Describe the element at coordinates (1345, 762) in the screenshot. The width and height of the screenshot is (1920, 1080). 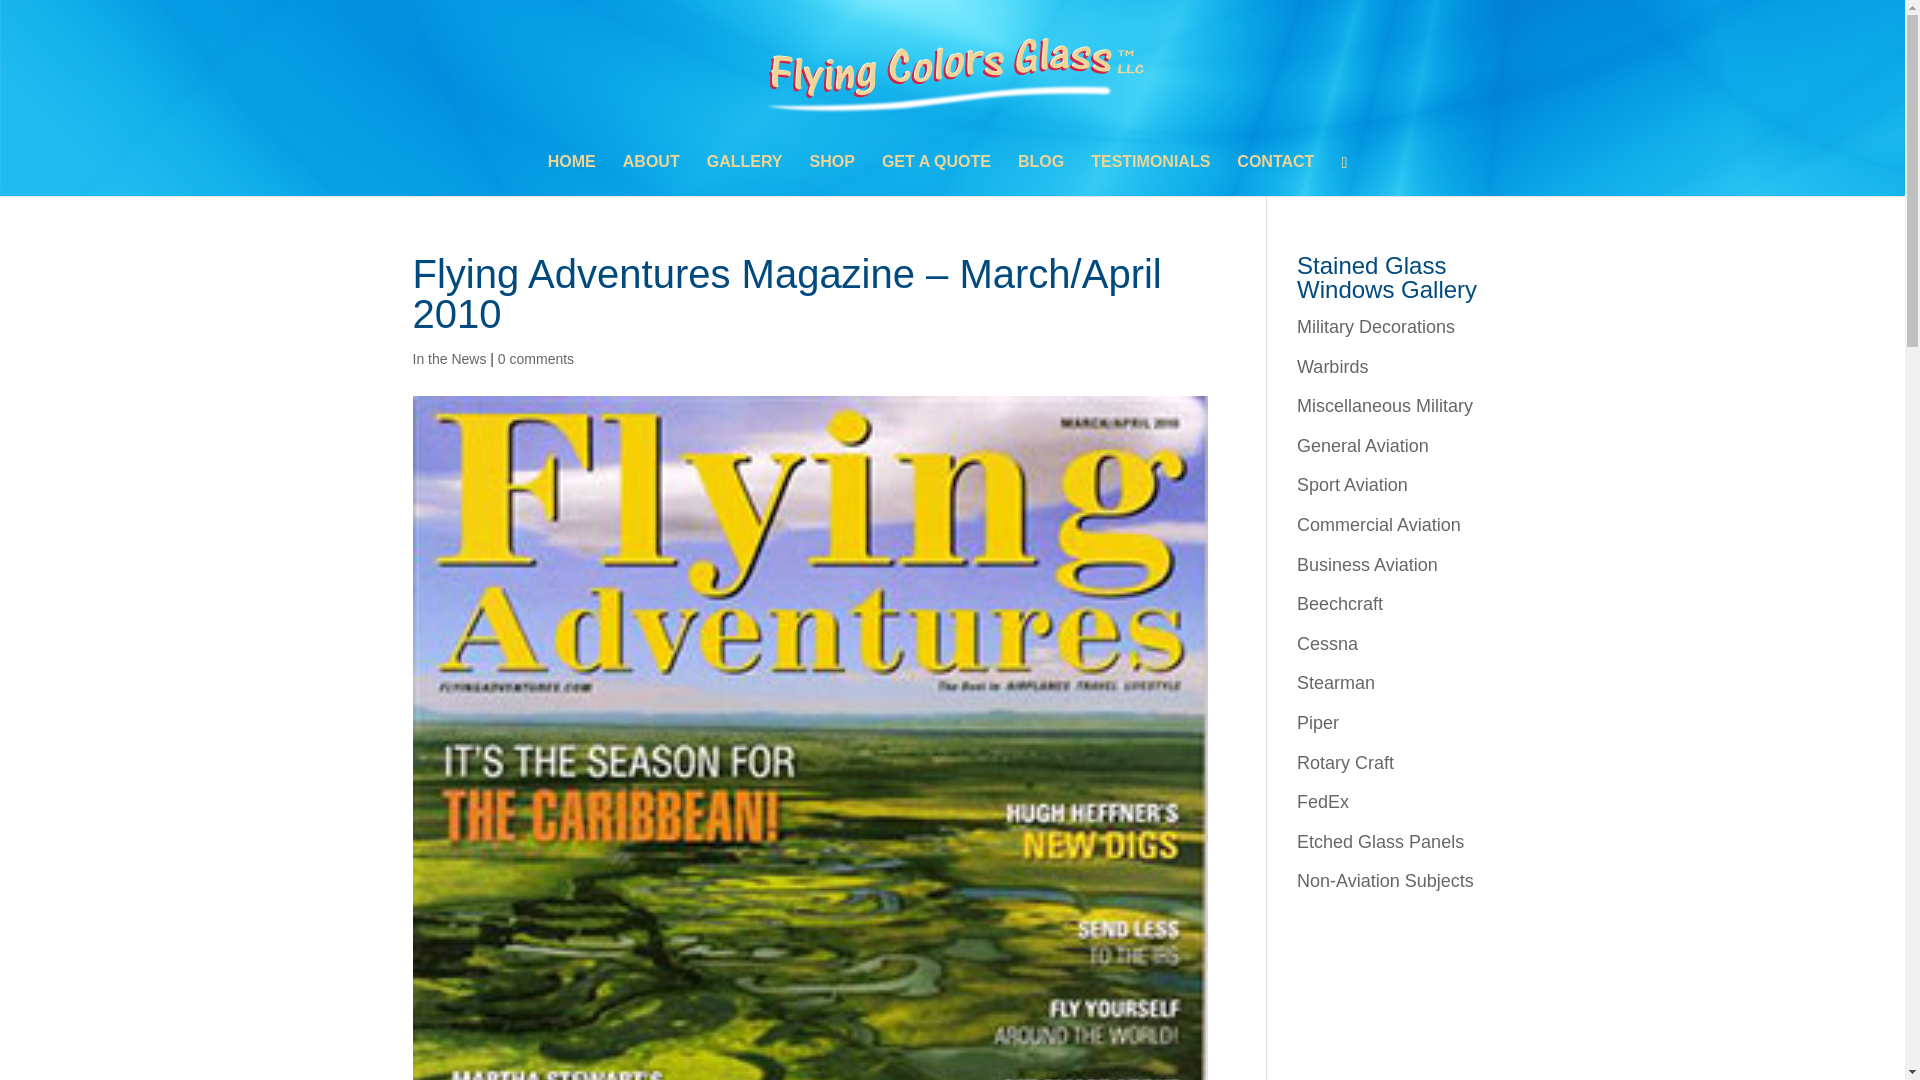
I see `Rotary Craft` at that location.